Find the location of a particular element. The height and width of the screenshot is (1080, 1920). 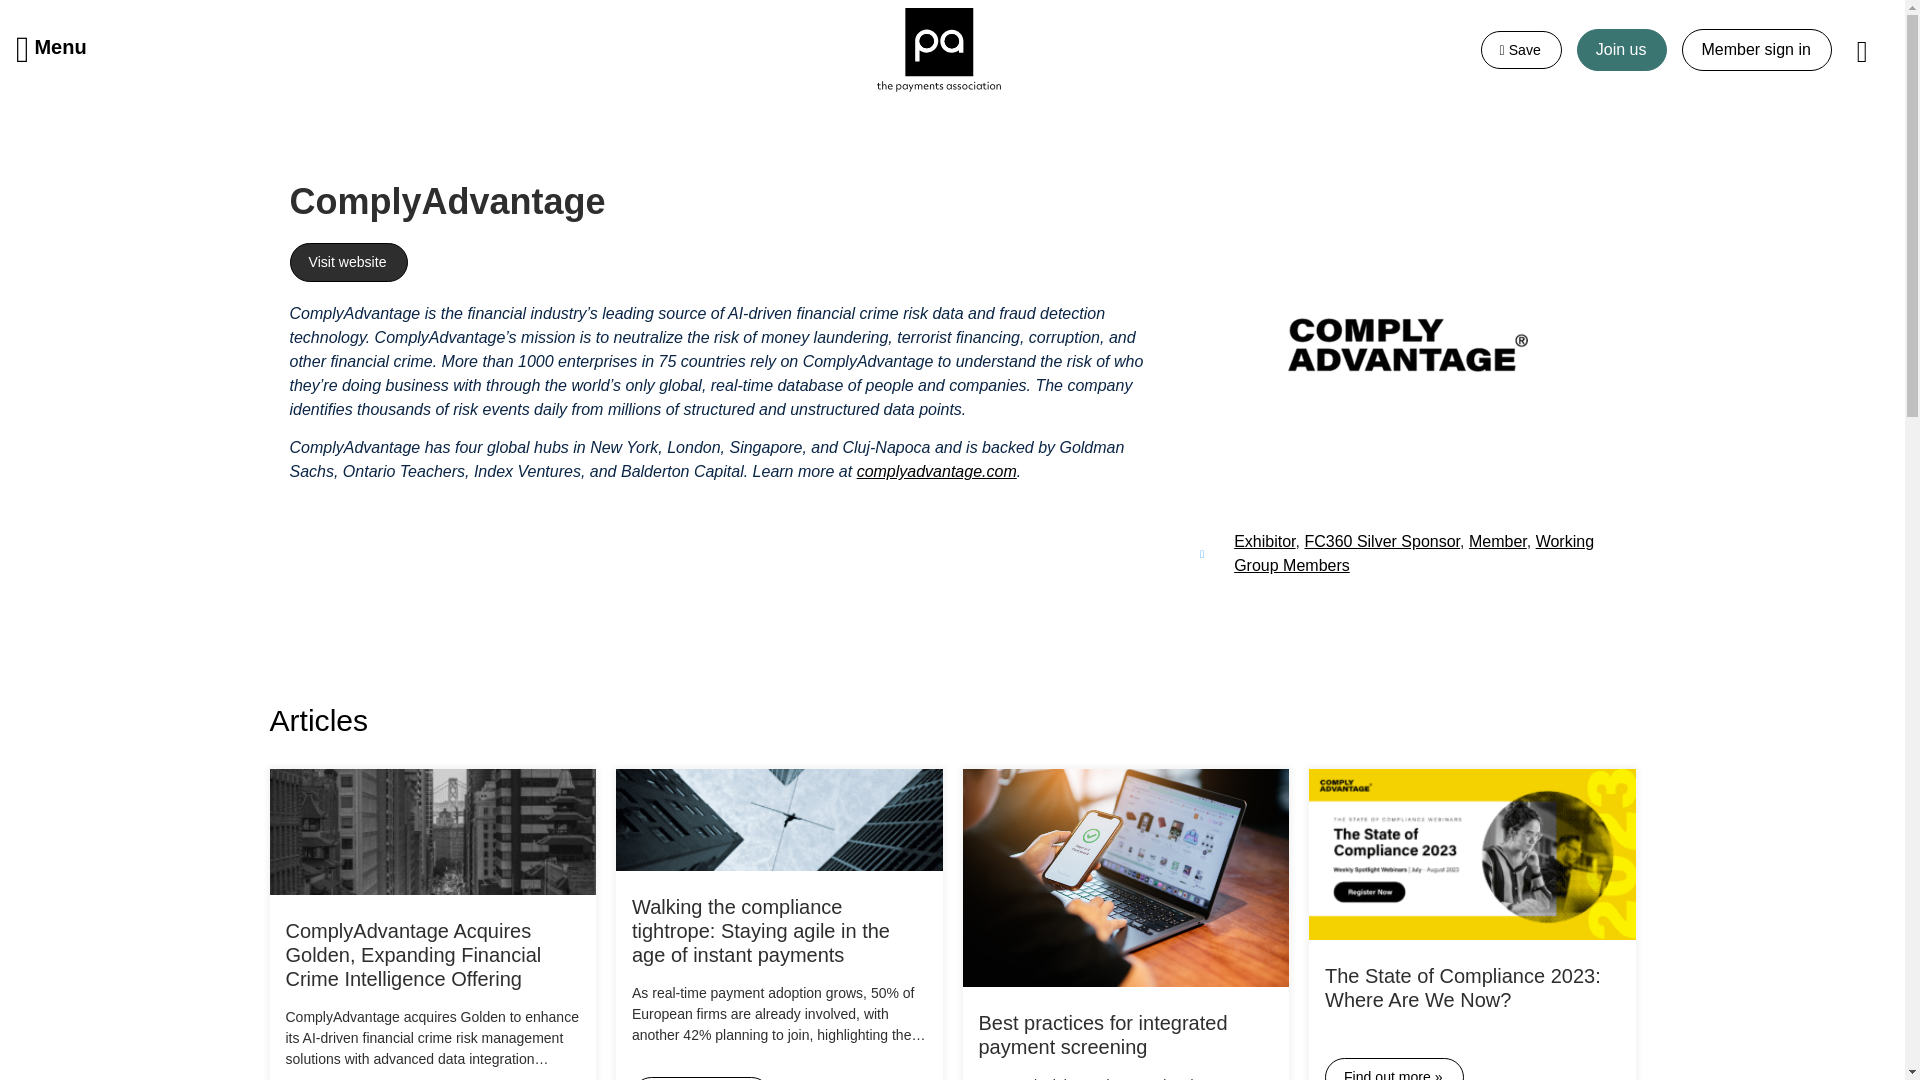

Visit website is located at coordinates (348, 262).